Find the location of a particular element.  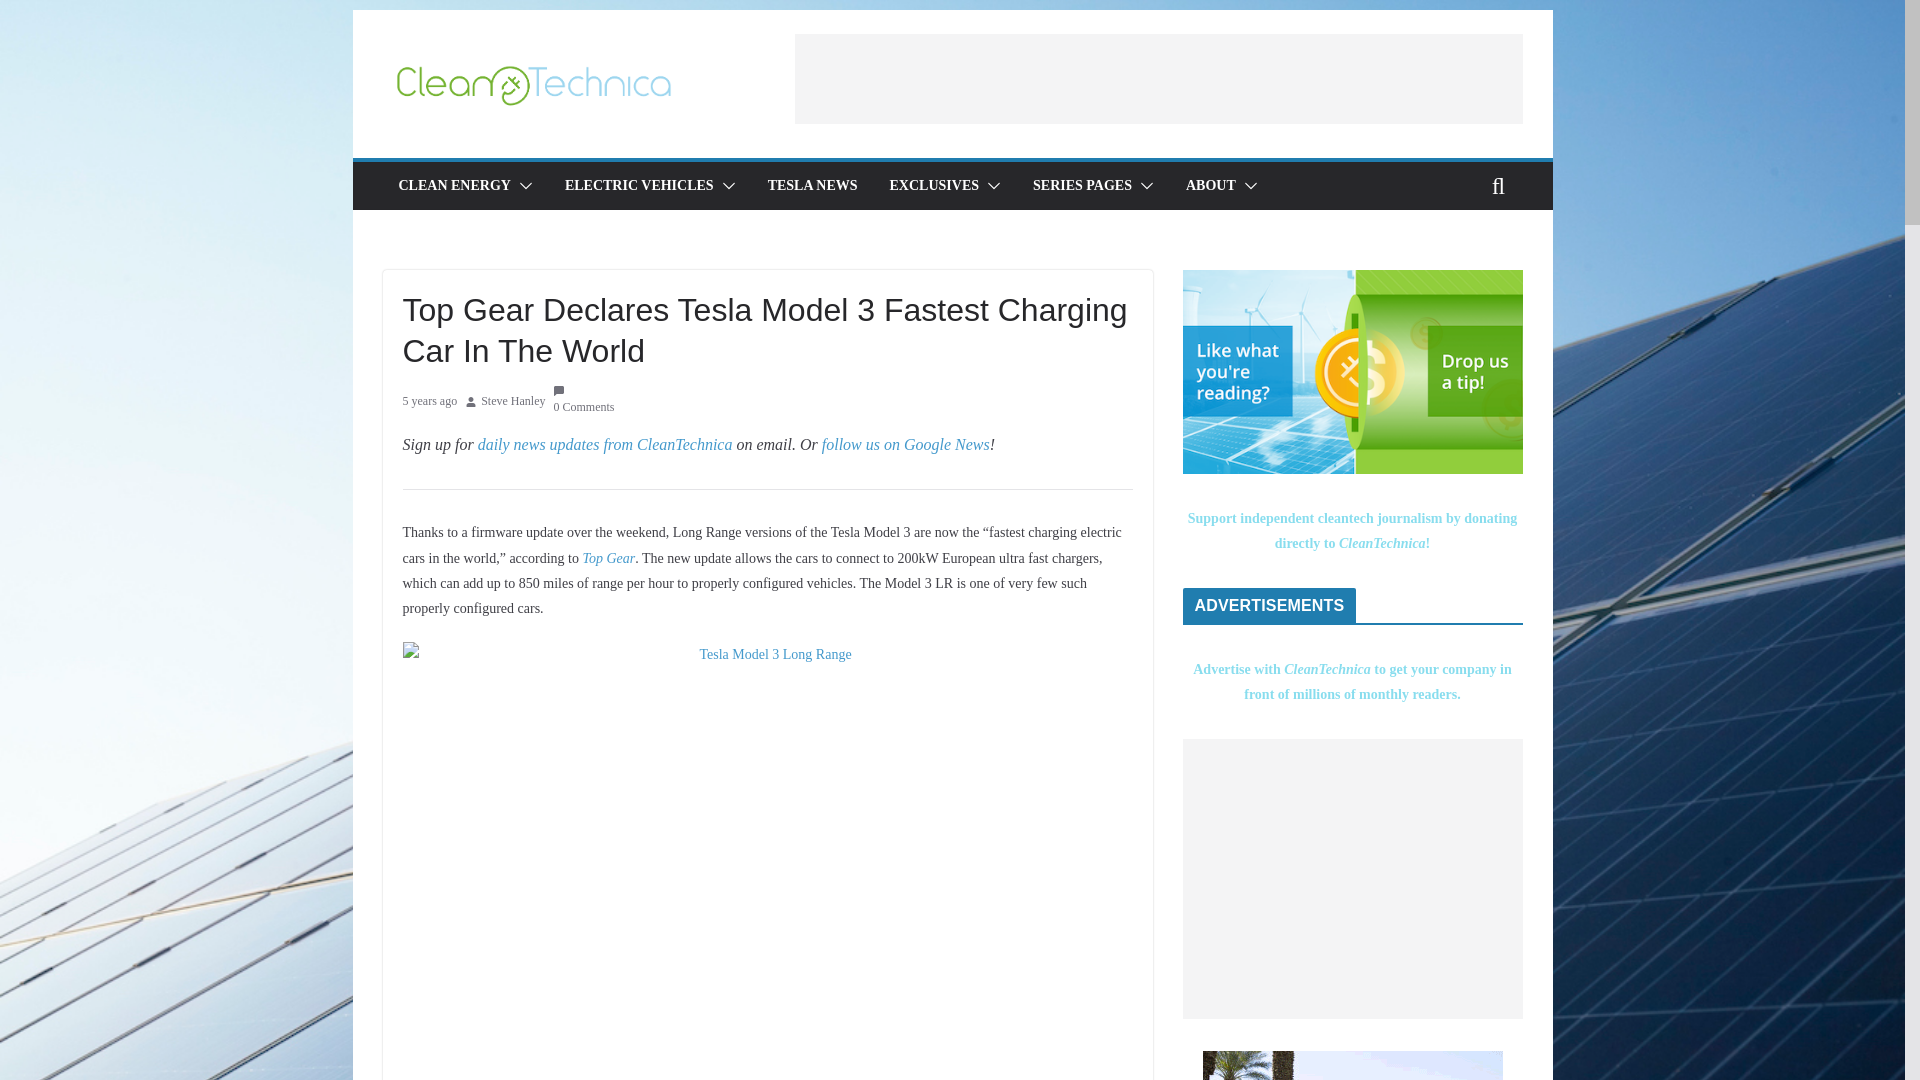

EXCLUSIVES is located at coordinates (934, 185).